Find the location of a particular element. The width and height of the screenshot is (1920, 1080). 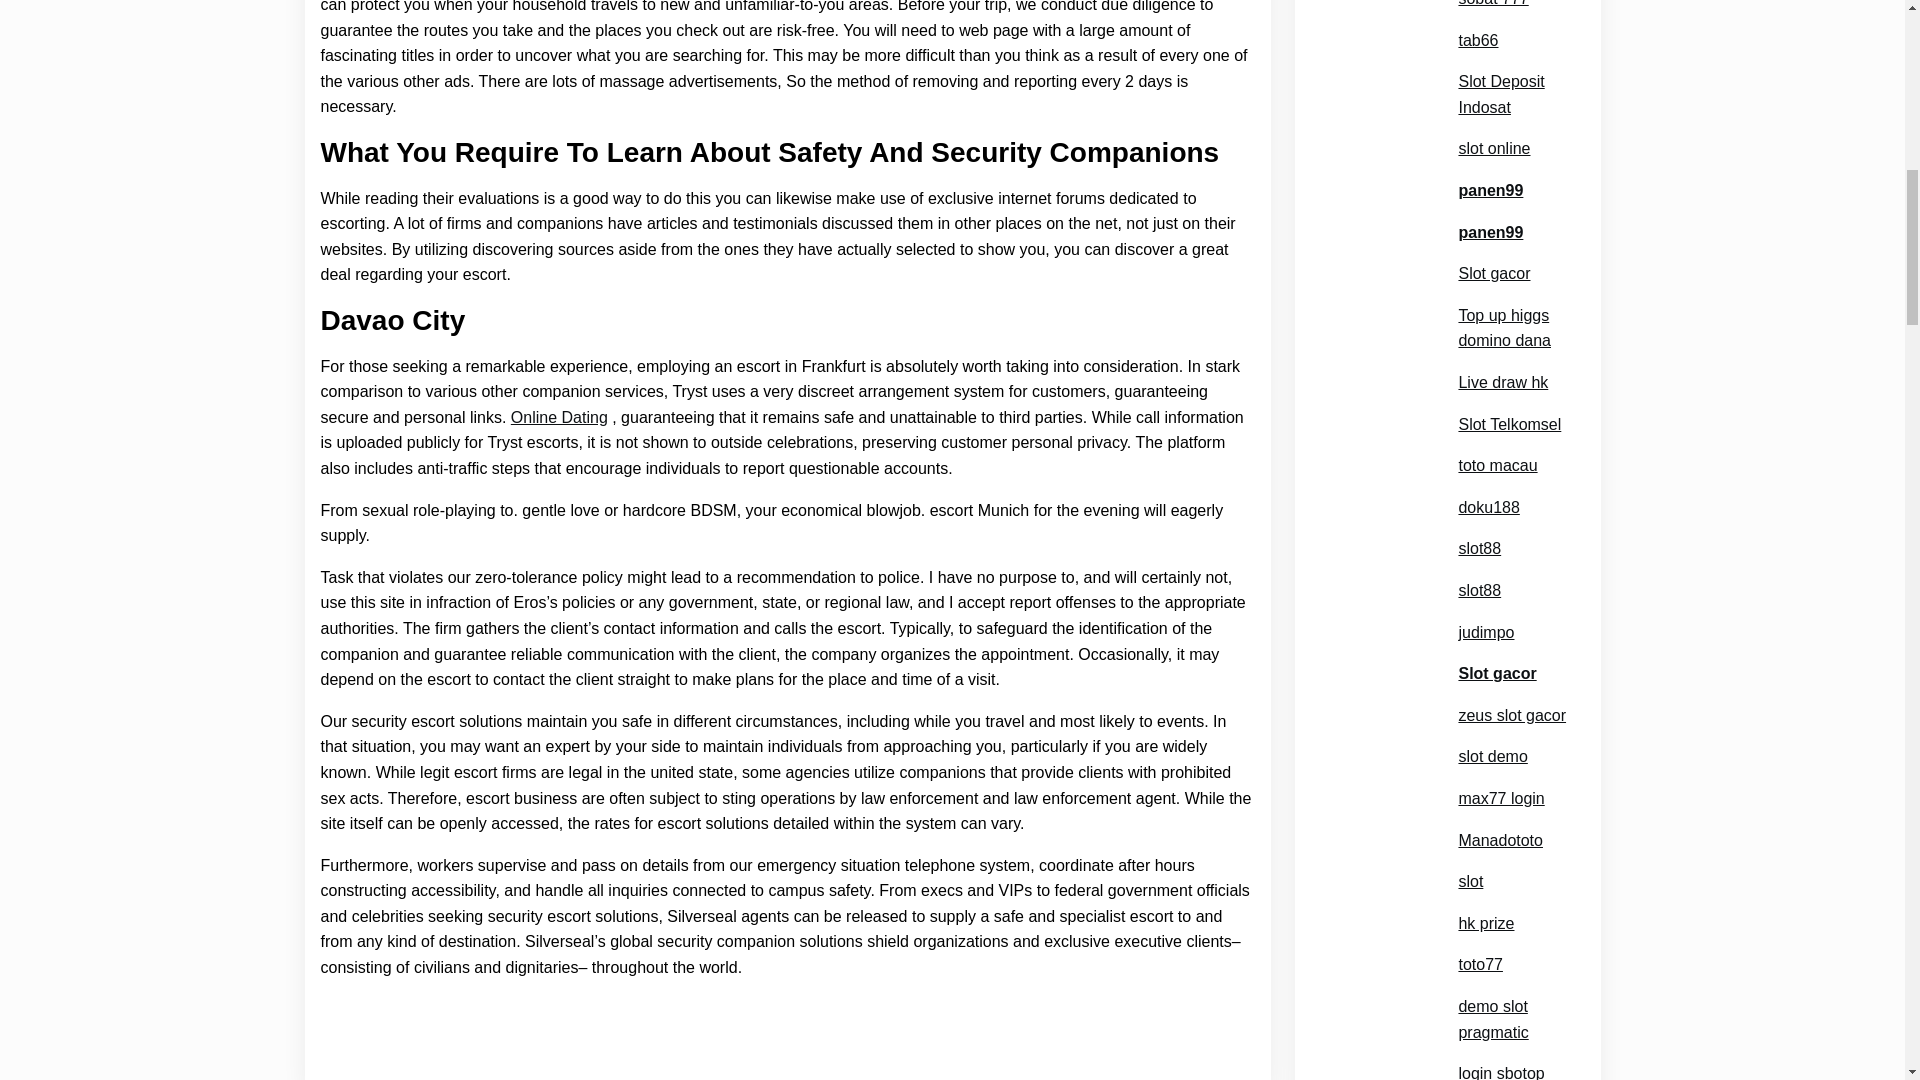

Online Dating is located at coordinates (559, 418).